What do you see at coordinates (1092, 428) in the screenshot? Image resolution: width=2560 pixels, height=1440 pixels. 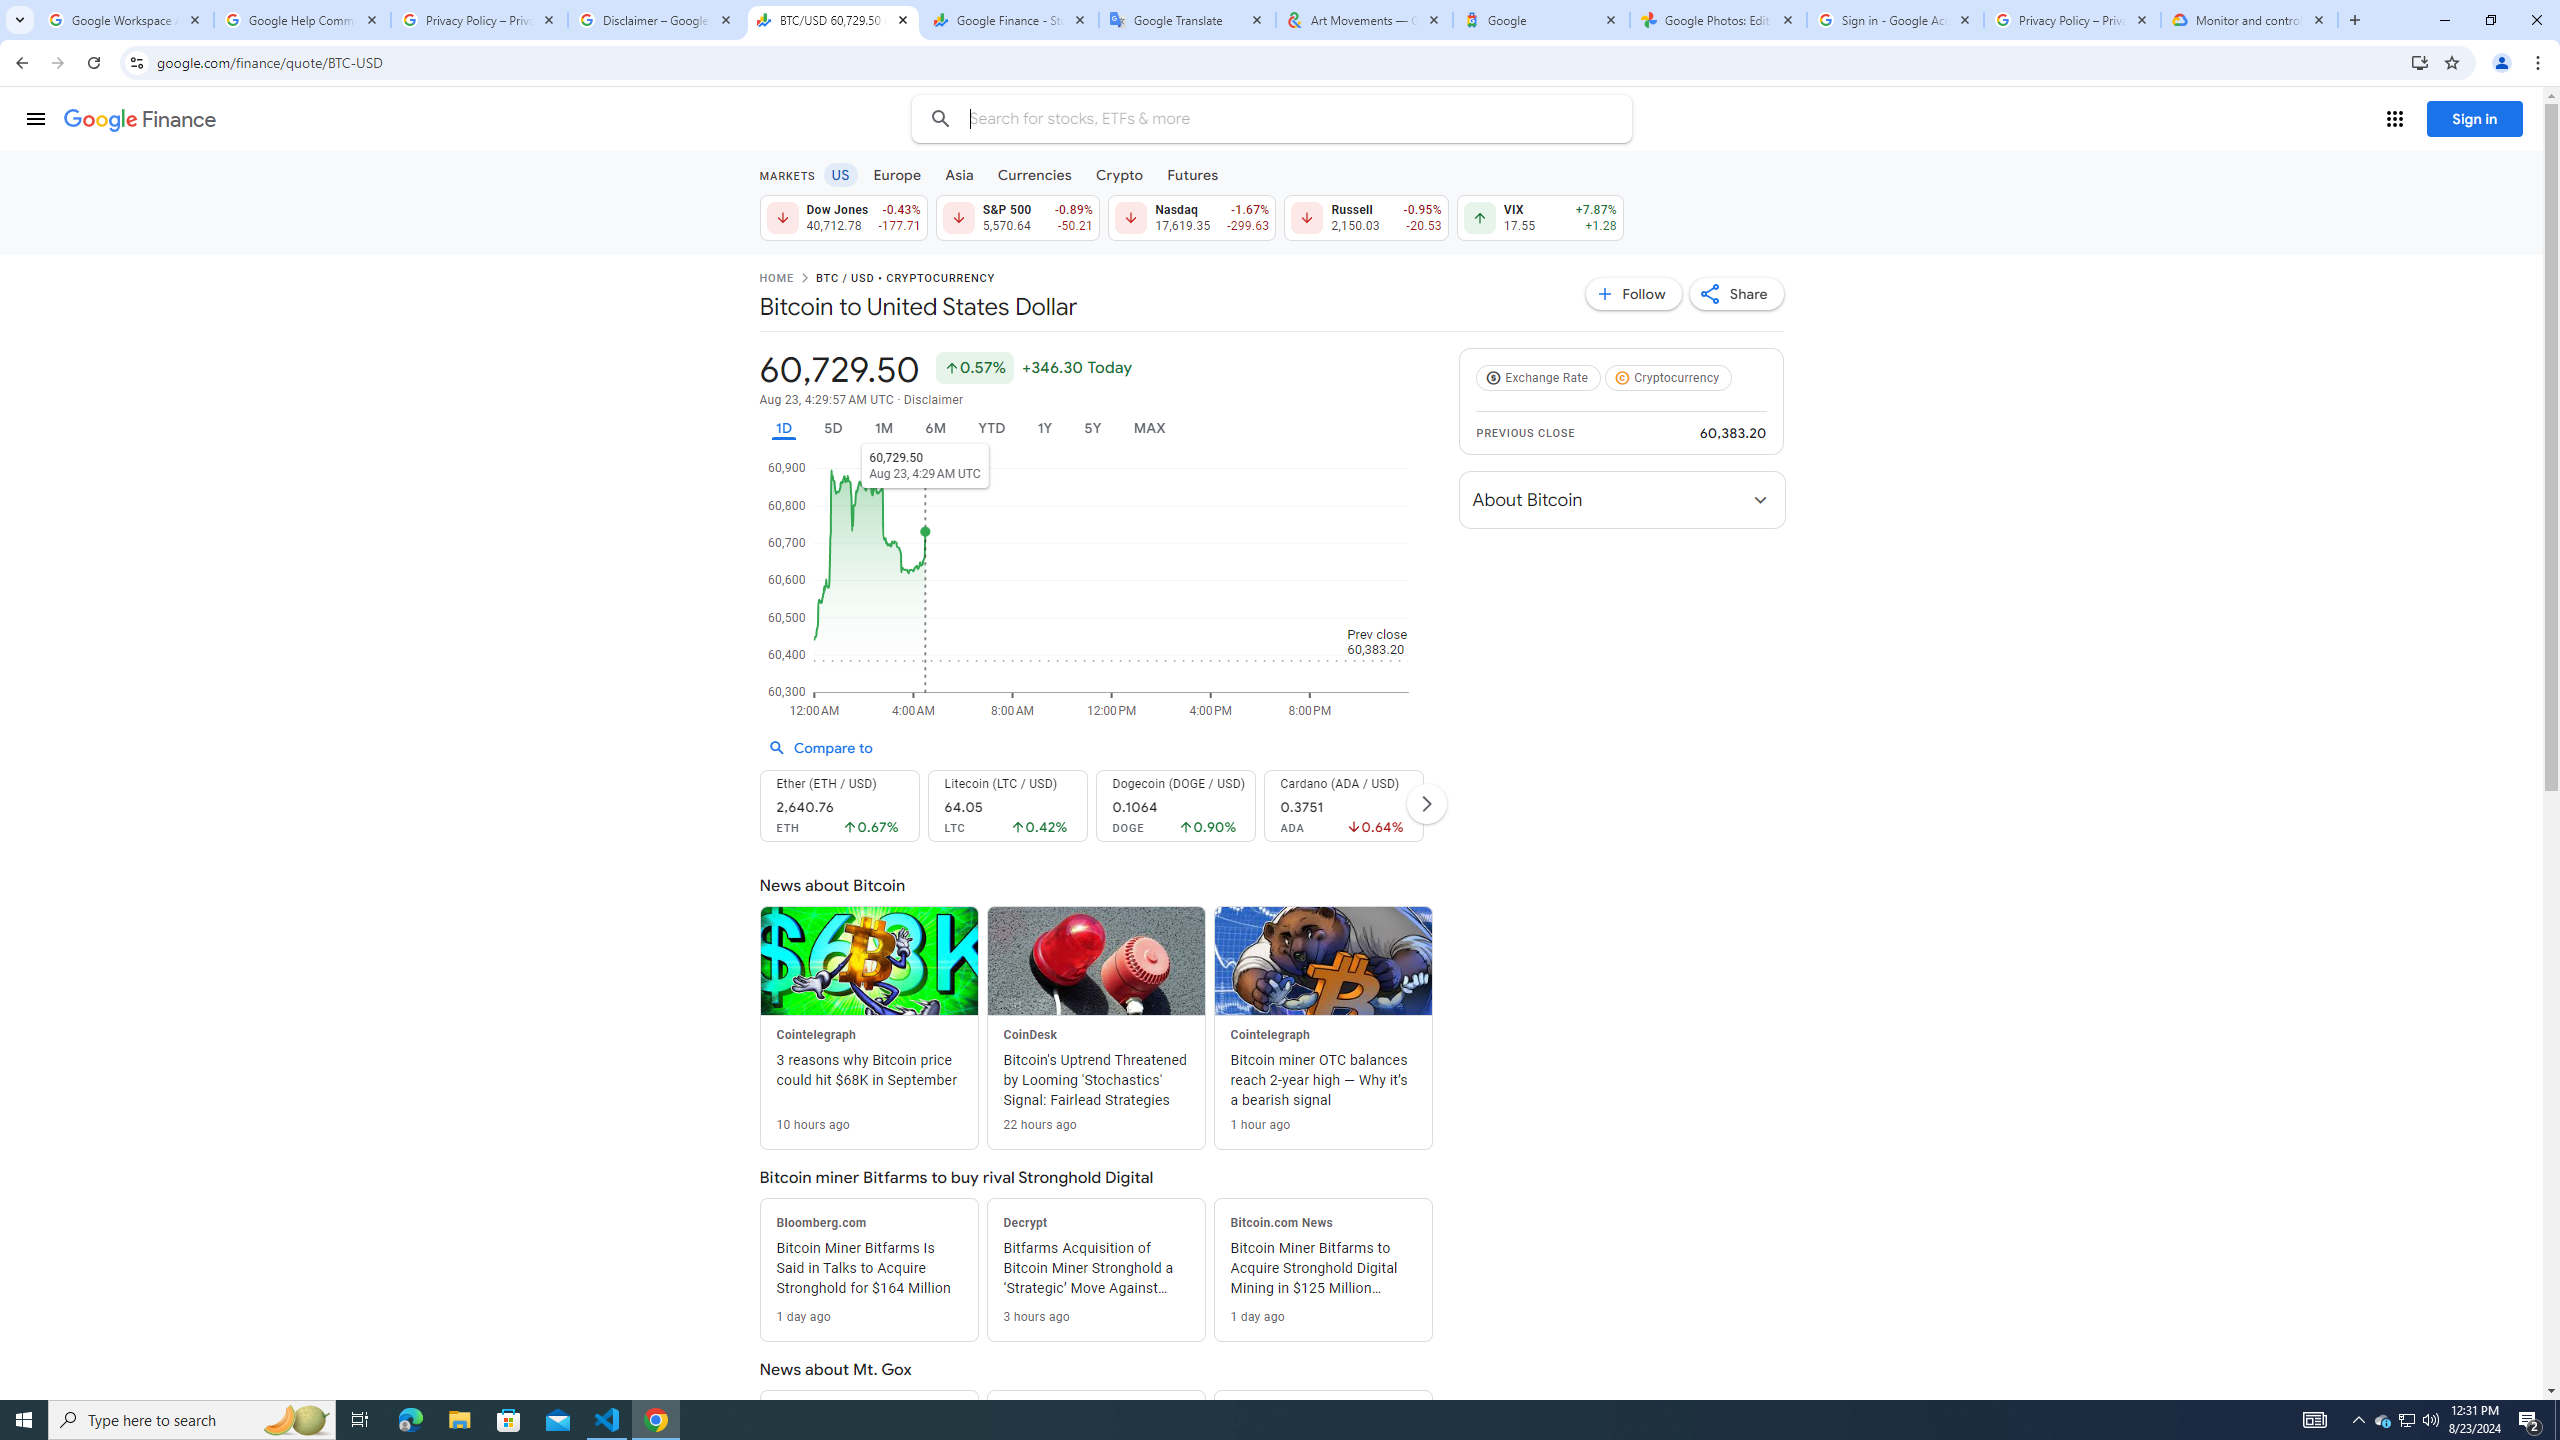 I see `5Y` at bounding box center [1092, 428].